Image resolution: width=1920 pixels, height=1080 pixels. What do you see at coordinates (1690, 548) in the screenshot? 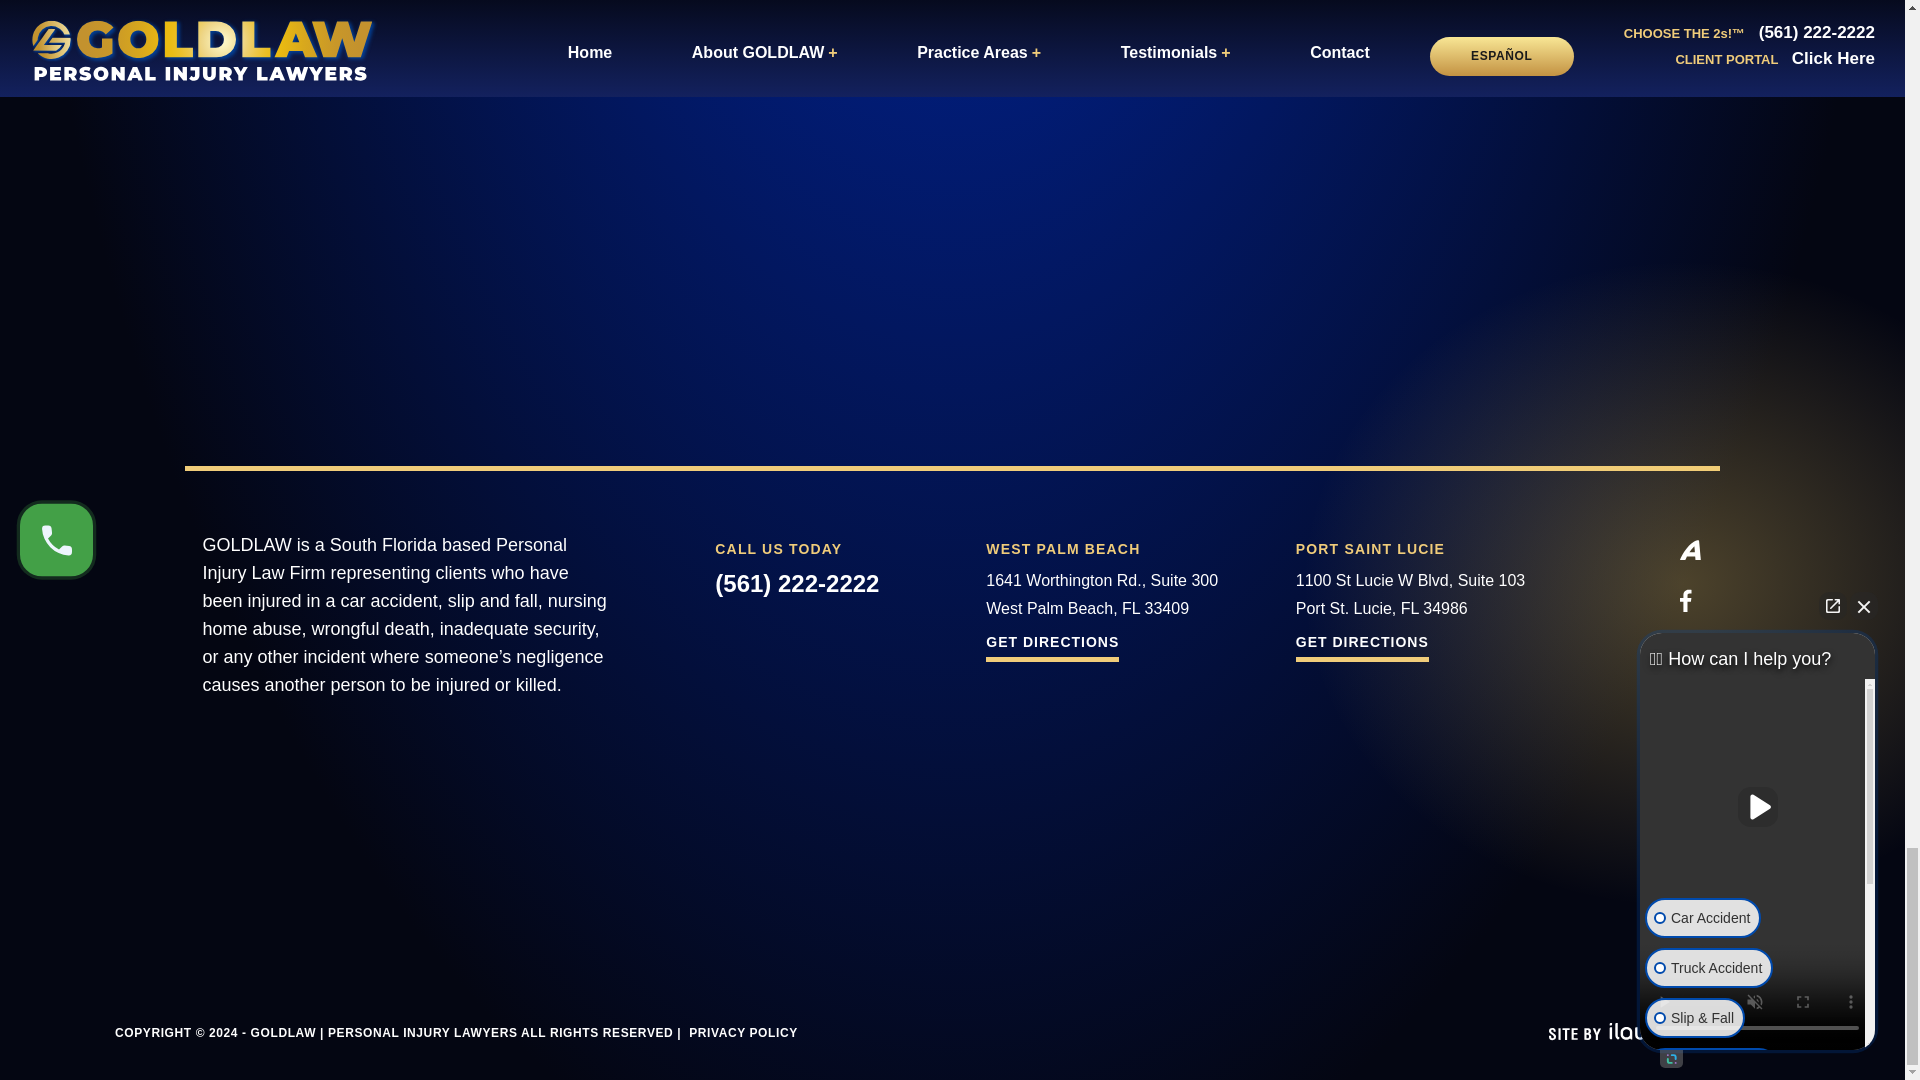
I see `Avvo` at bounding box center [1690, 548].